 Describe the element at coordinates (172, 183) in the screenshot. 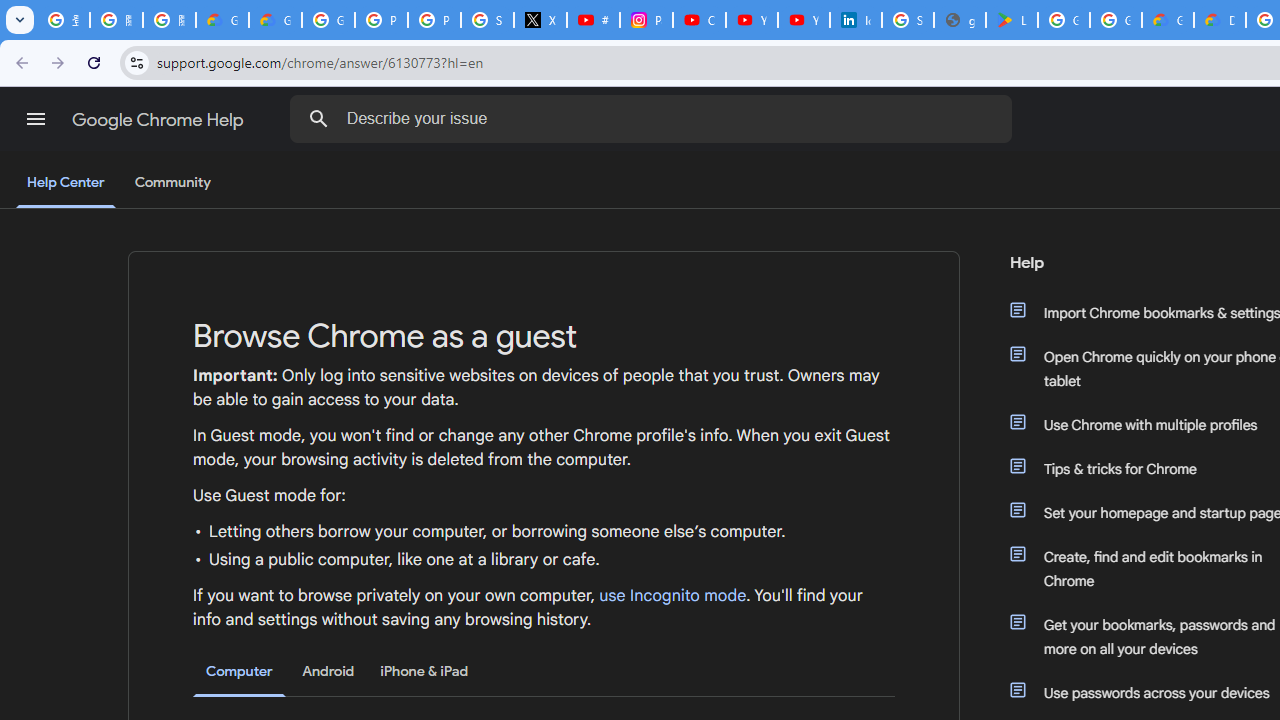

I see `Community` at that location.